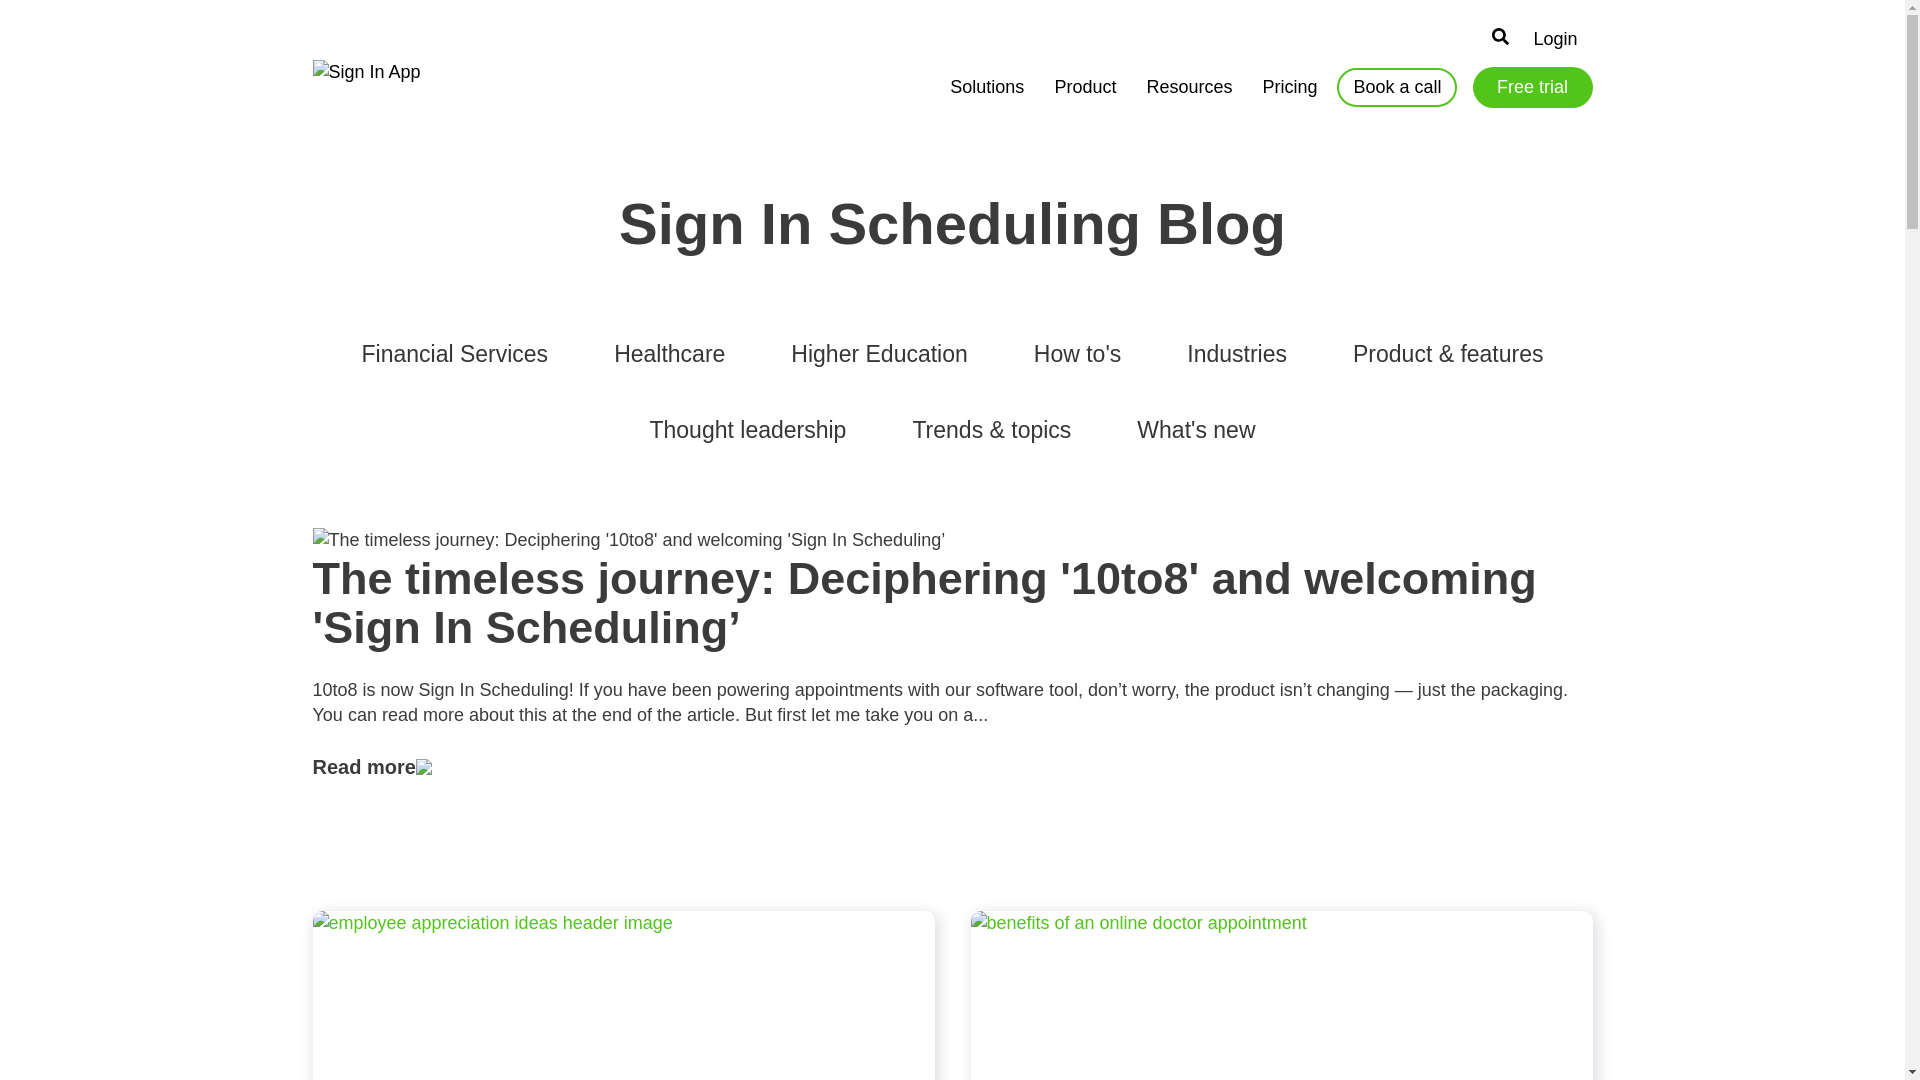 This screenshot has height=1080, width=1920. Describe the element at coordinates (1078, 354) in the screenshot. I see `How to's` at that location.